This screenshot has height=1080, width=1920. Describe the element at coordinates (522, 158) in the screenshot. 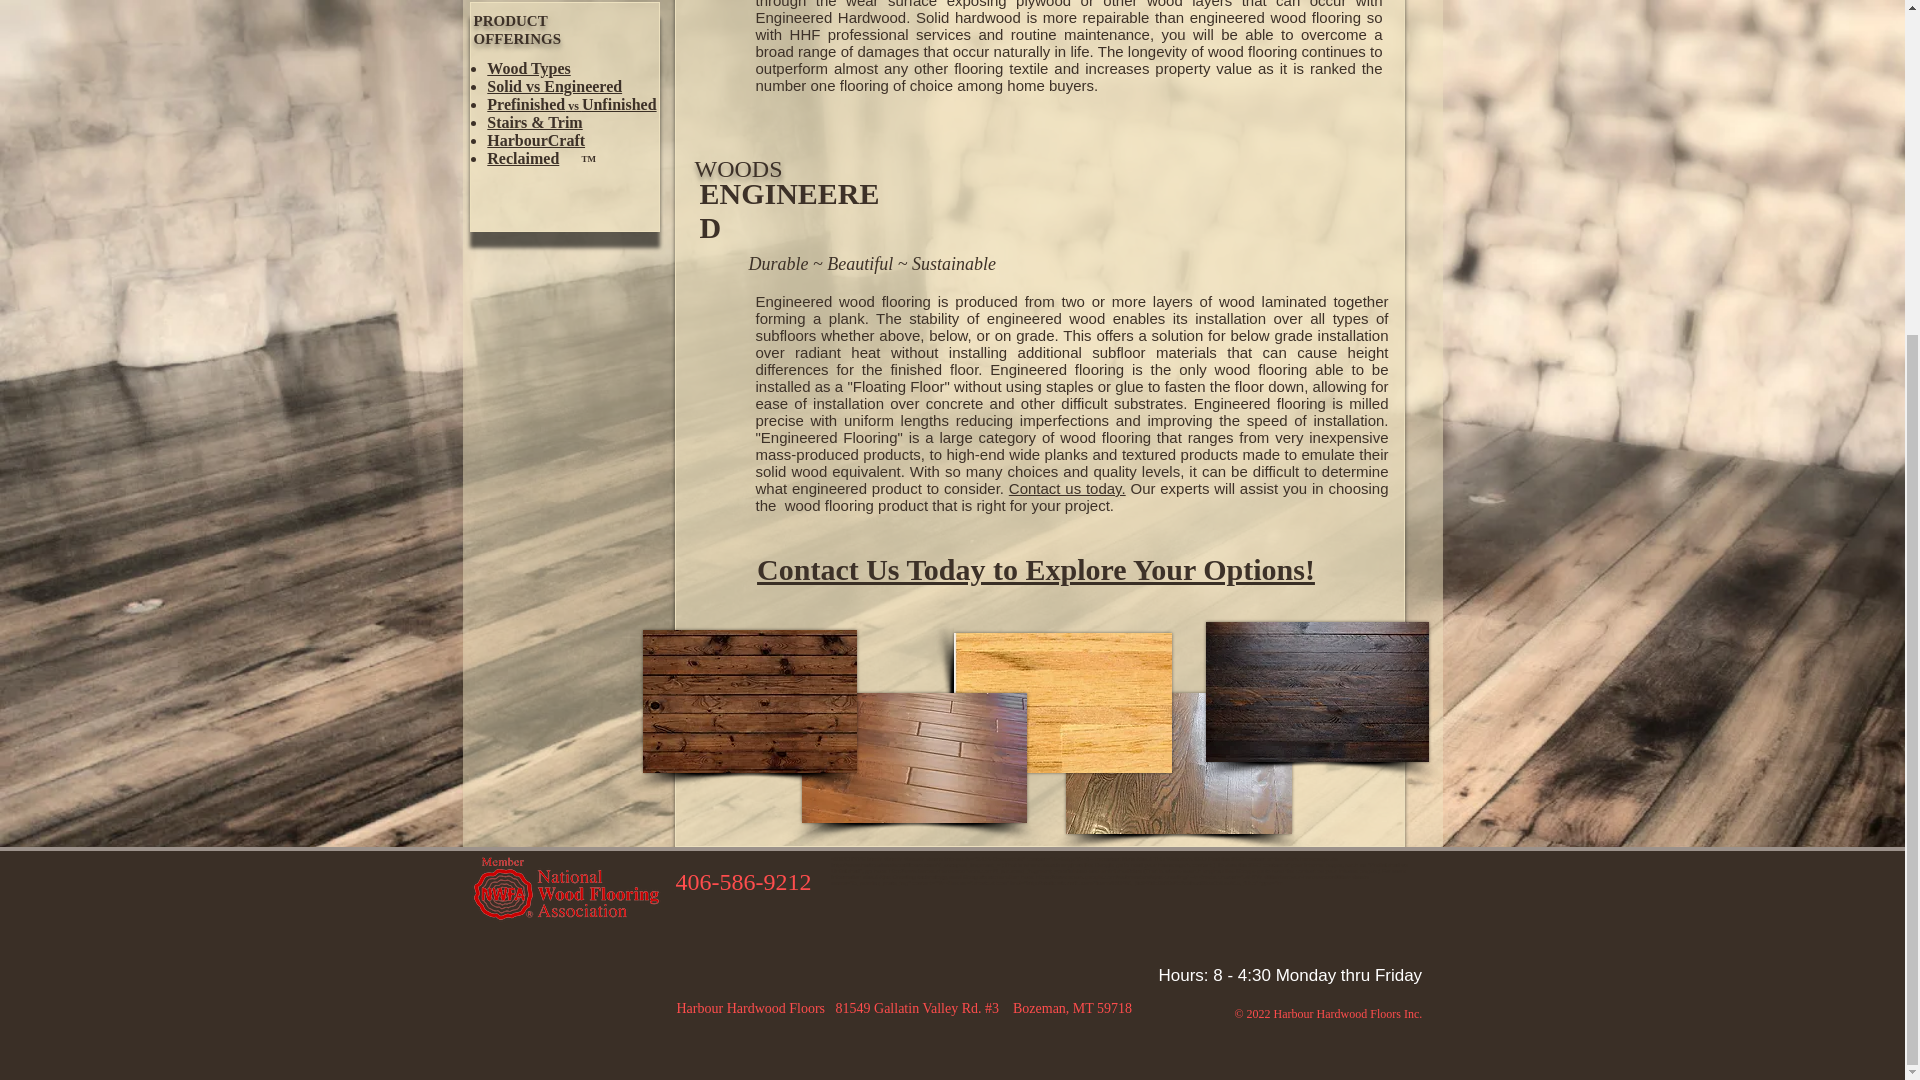

I see `Reclaimed` at that location.